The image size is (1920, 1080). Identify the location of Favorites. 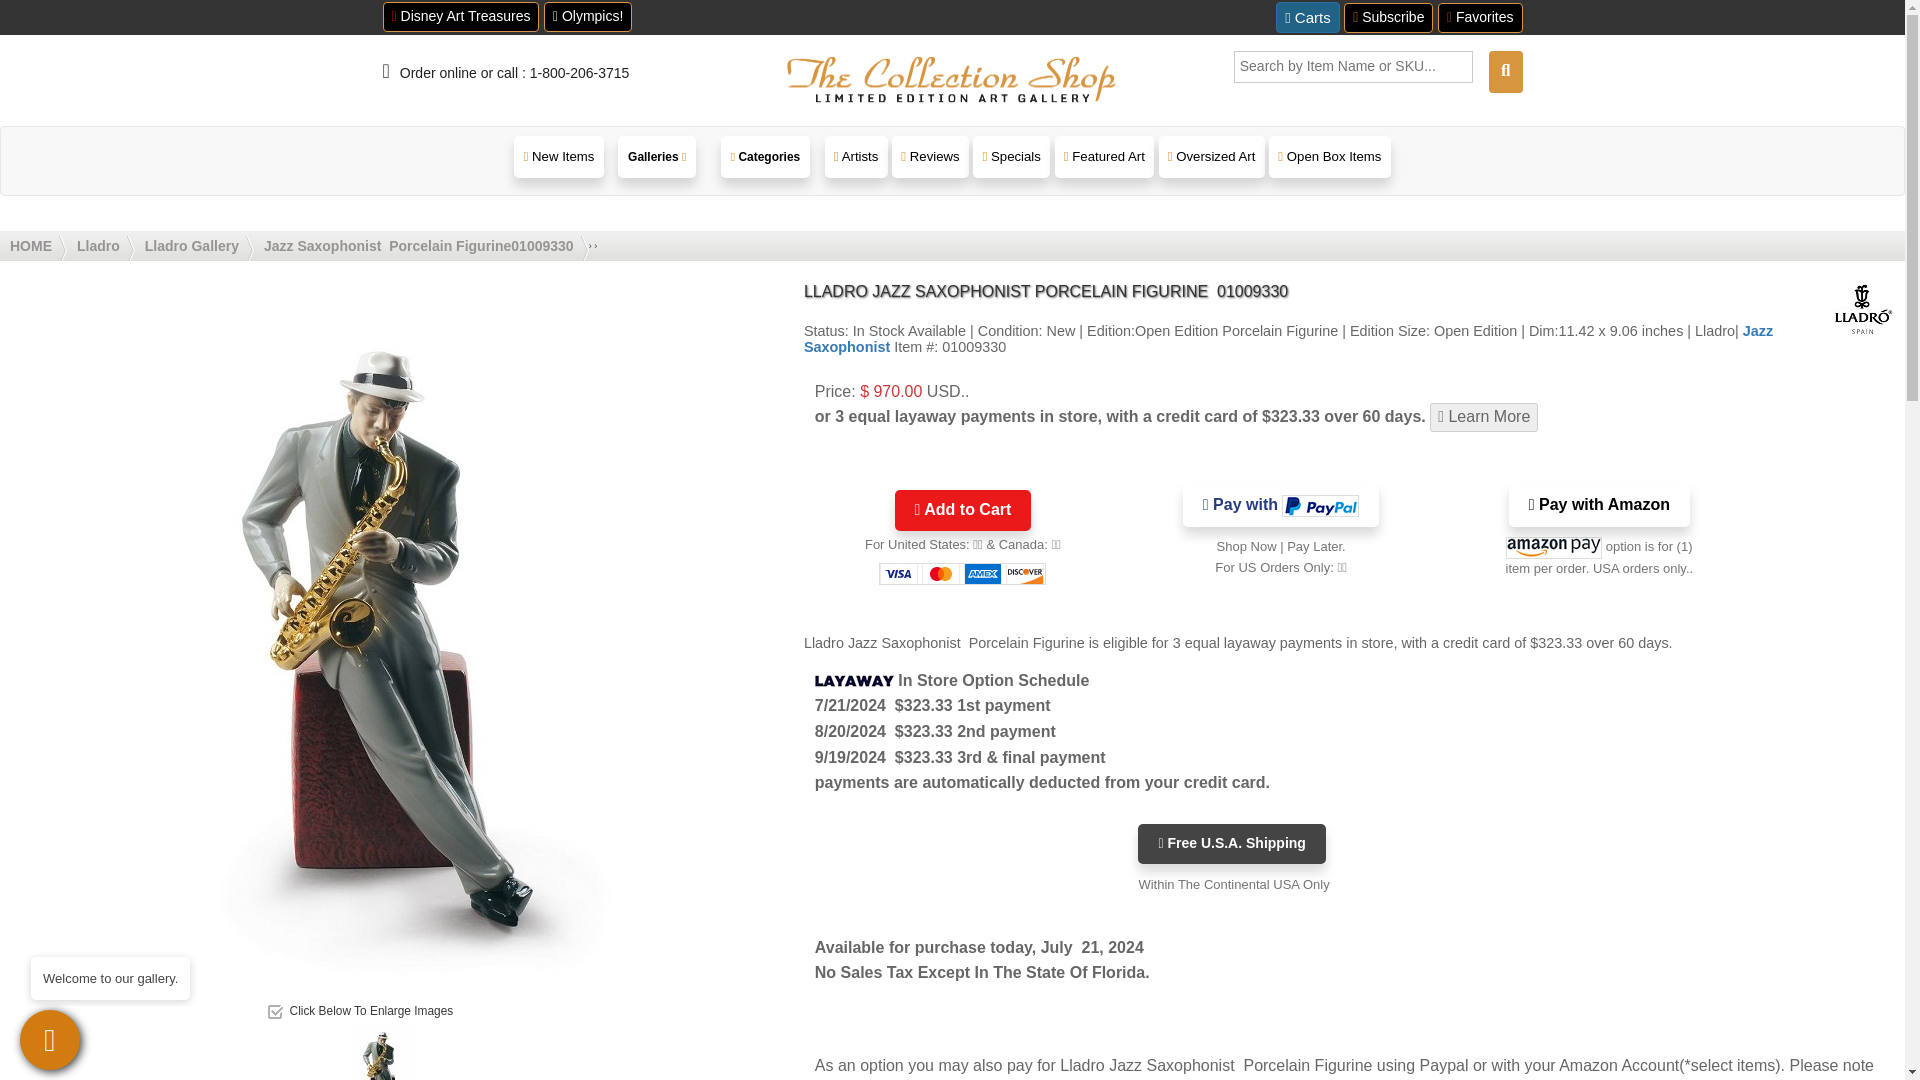
(1480, 18).